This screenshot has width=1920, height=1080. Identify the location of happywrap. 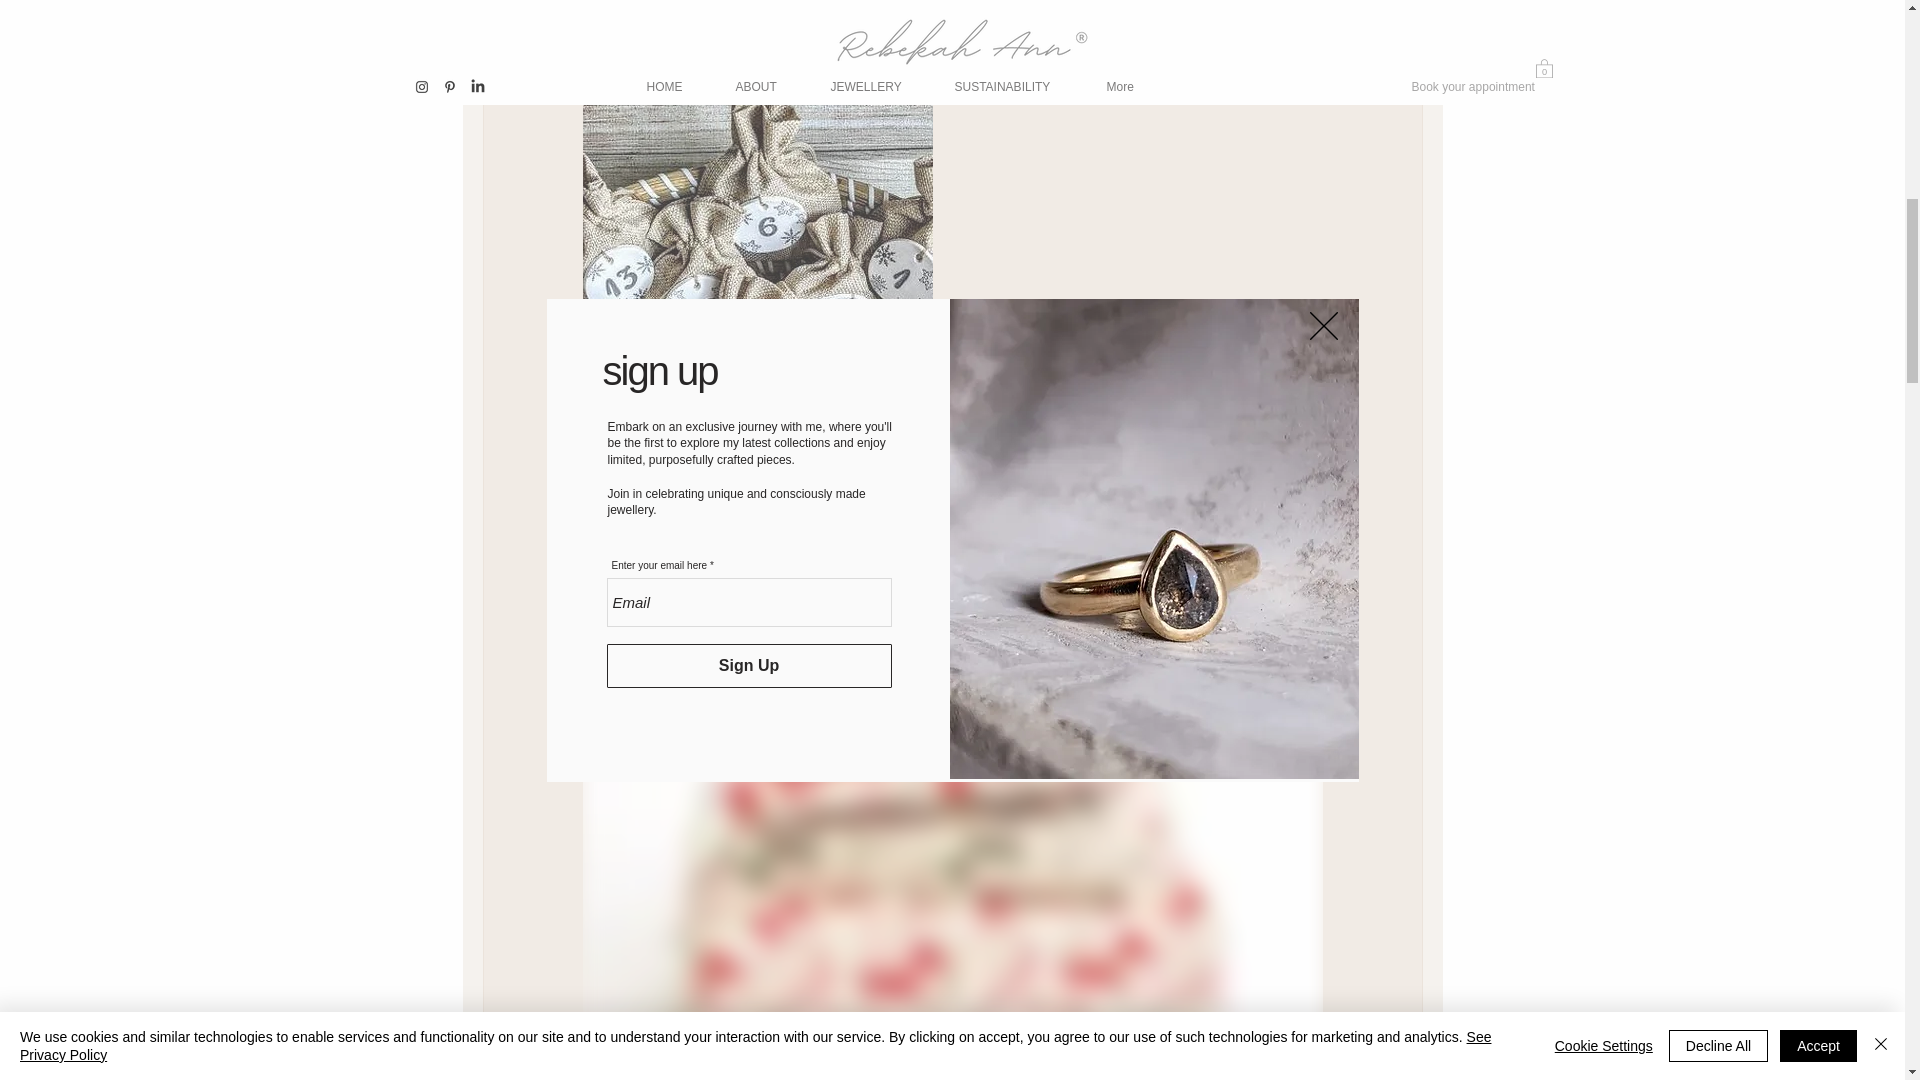
(740, 502).